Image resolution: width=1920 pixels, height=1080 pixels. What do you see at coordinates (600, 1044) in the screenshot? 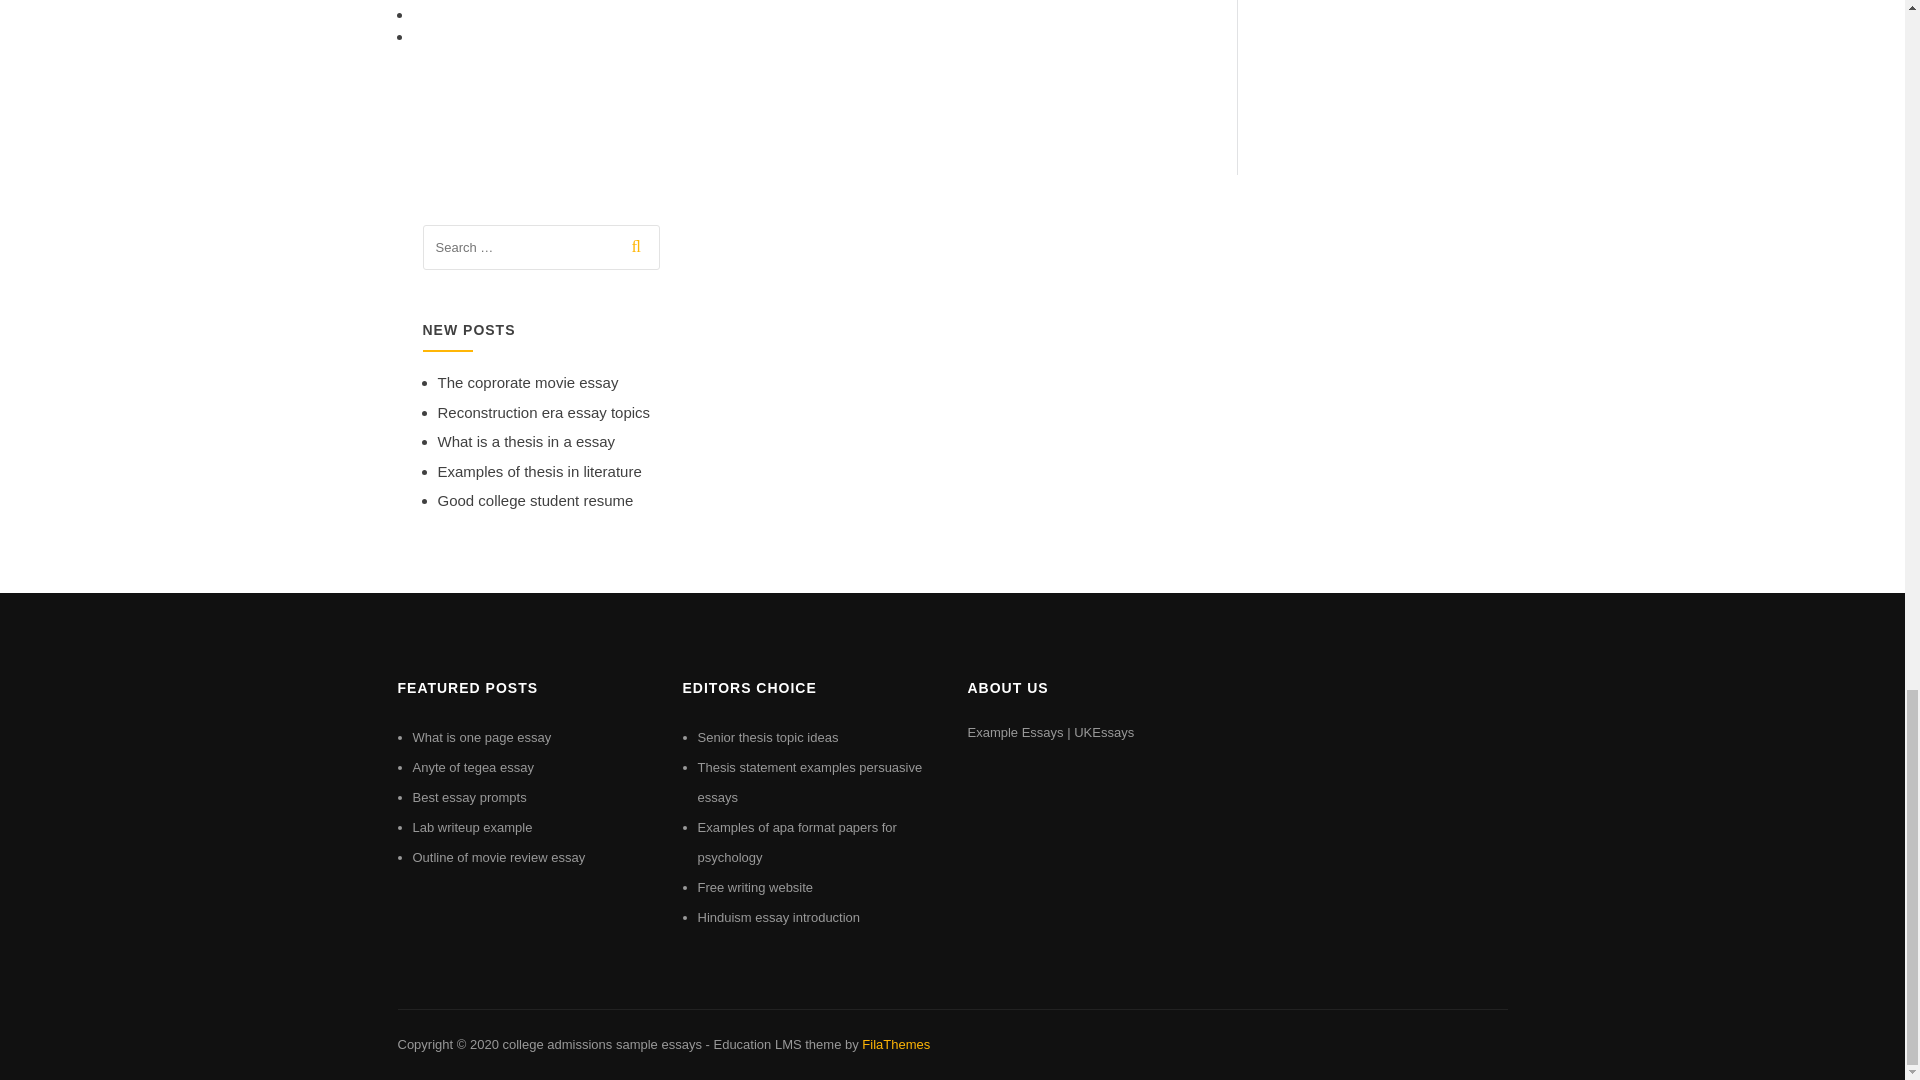
I see `college admissions sample essays` at bounding box center [600, 1044].